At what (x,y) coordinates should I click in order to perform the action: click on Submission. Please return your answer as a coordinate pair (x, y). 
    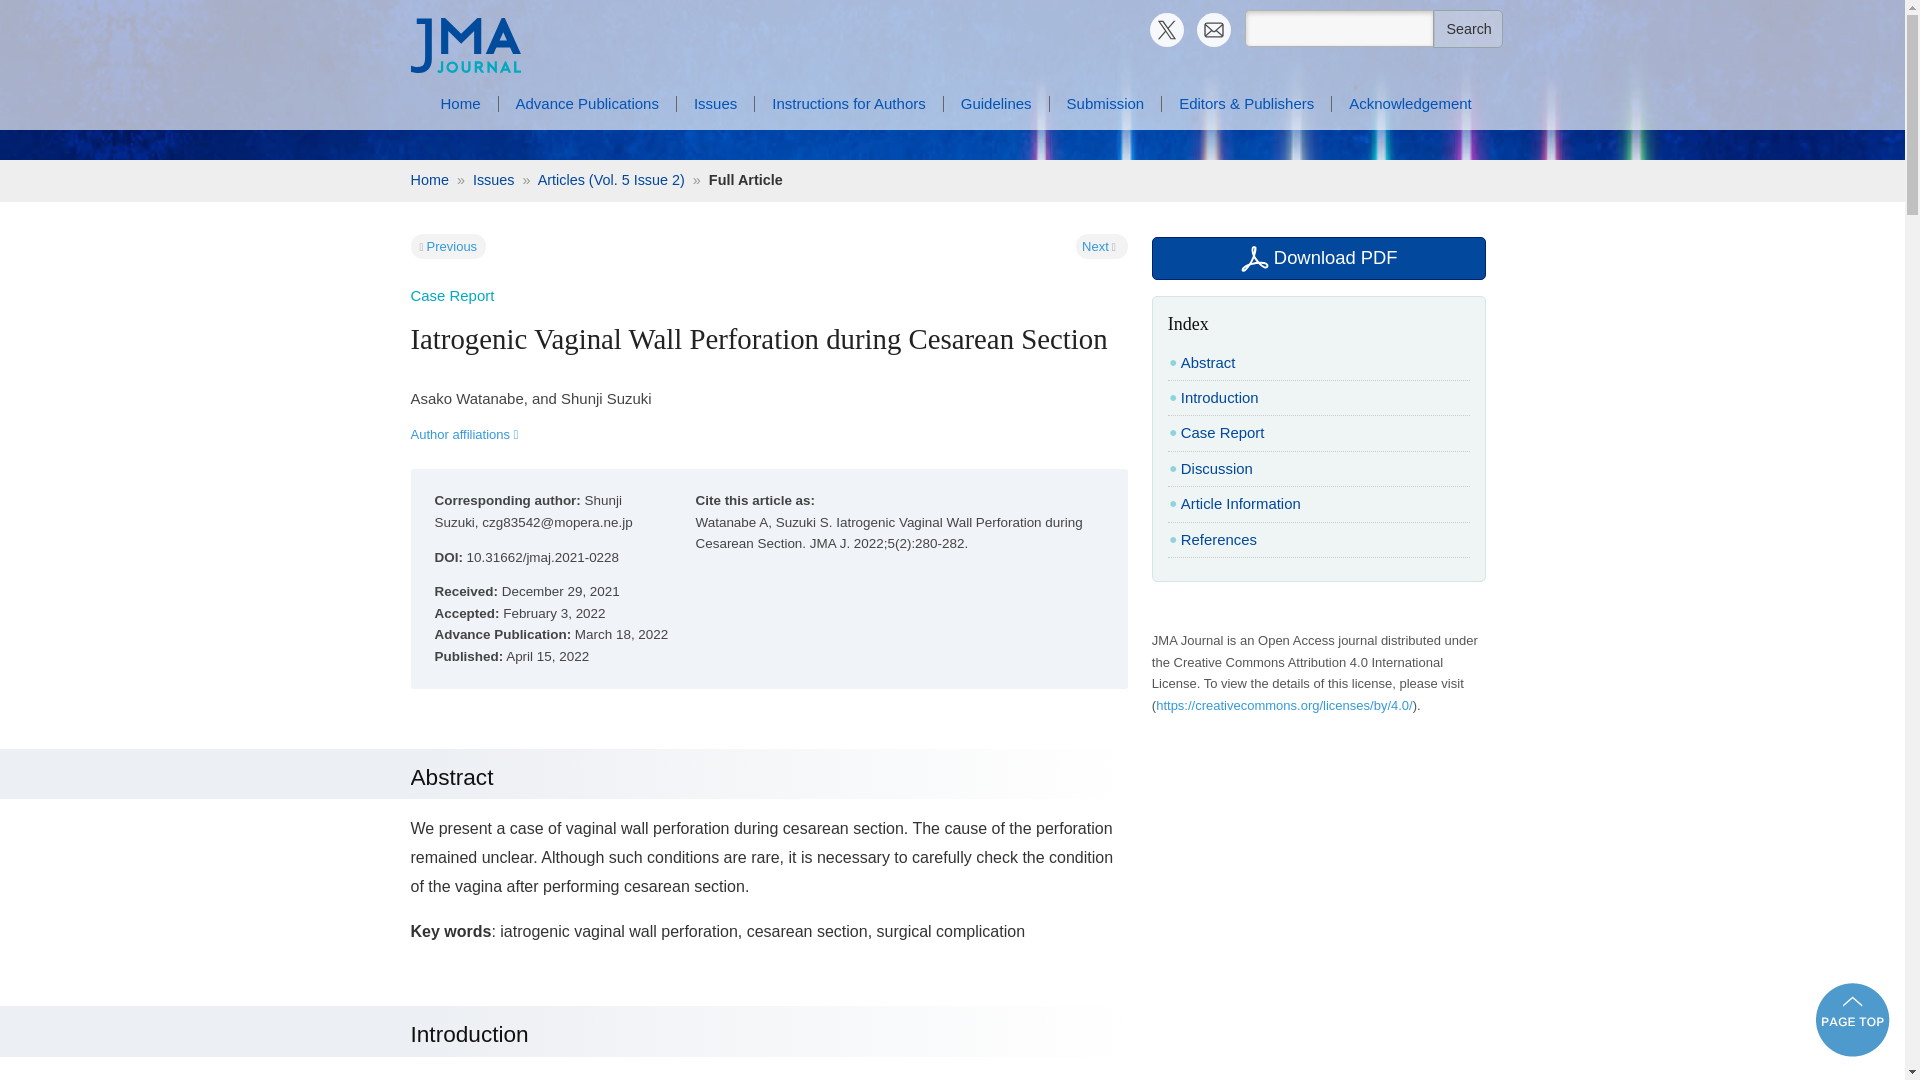
    Looking at the image, I should click on (1774, 142).